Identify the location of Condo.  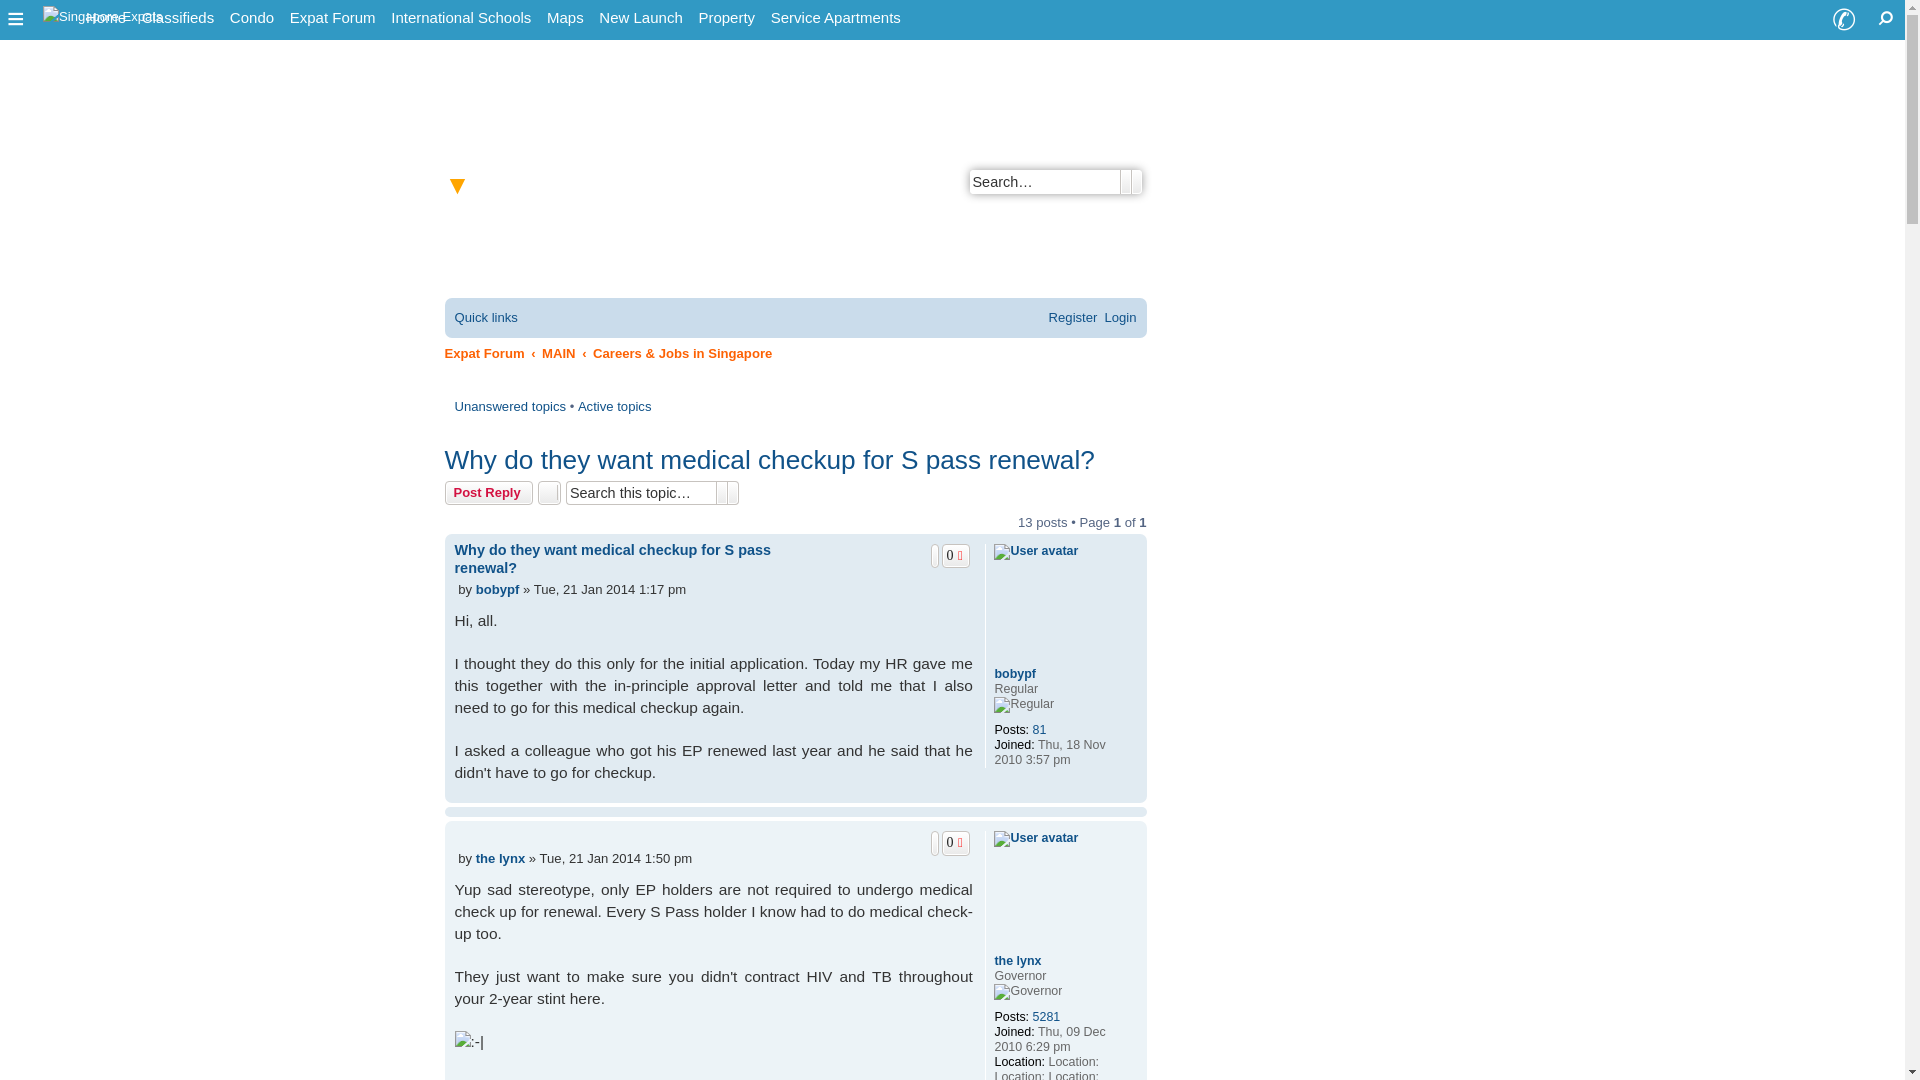
(252, 18).